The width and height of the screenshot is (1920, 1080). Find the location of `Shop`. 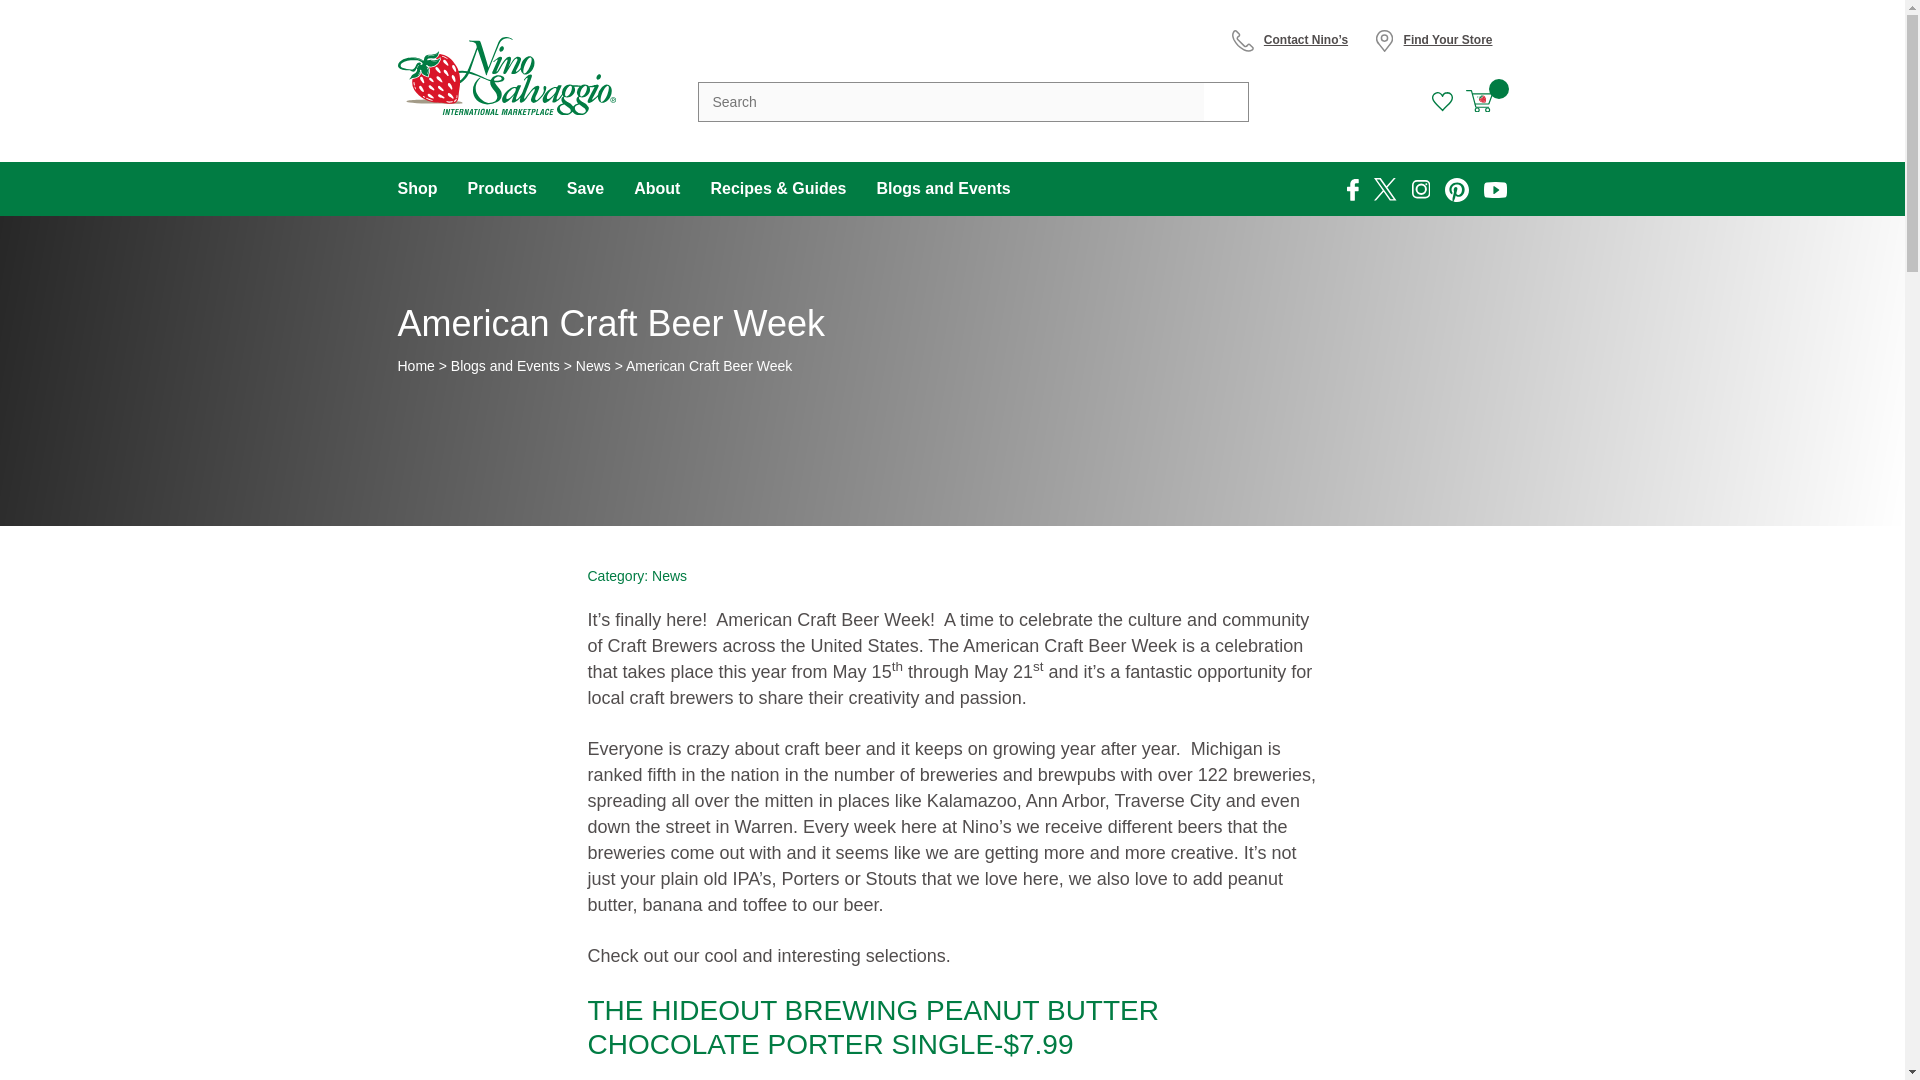

Shop is located at coordinates (425, 189).